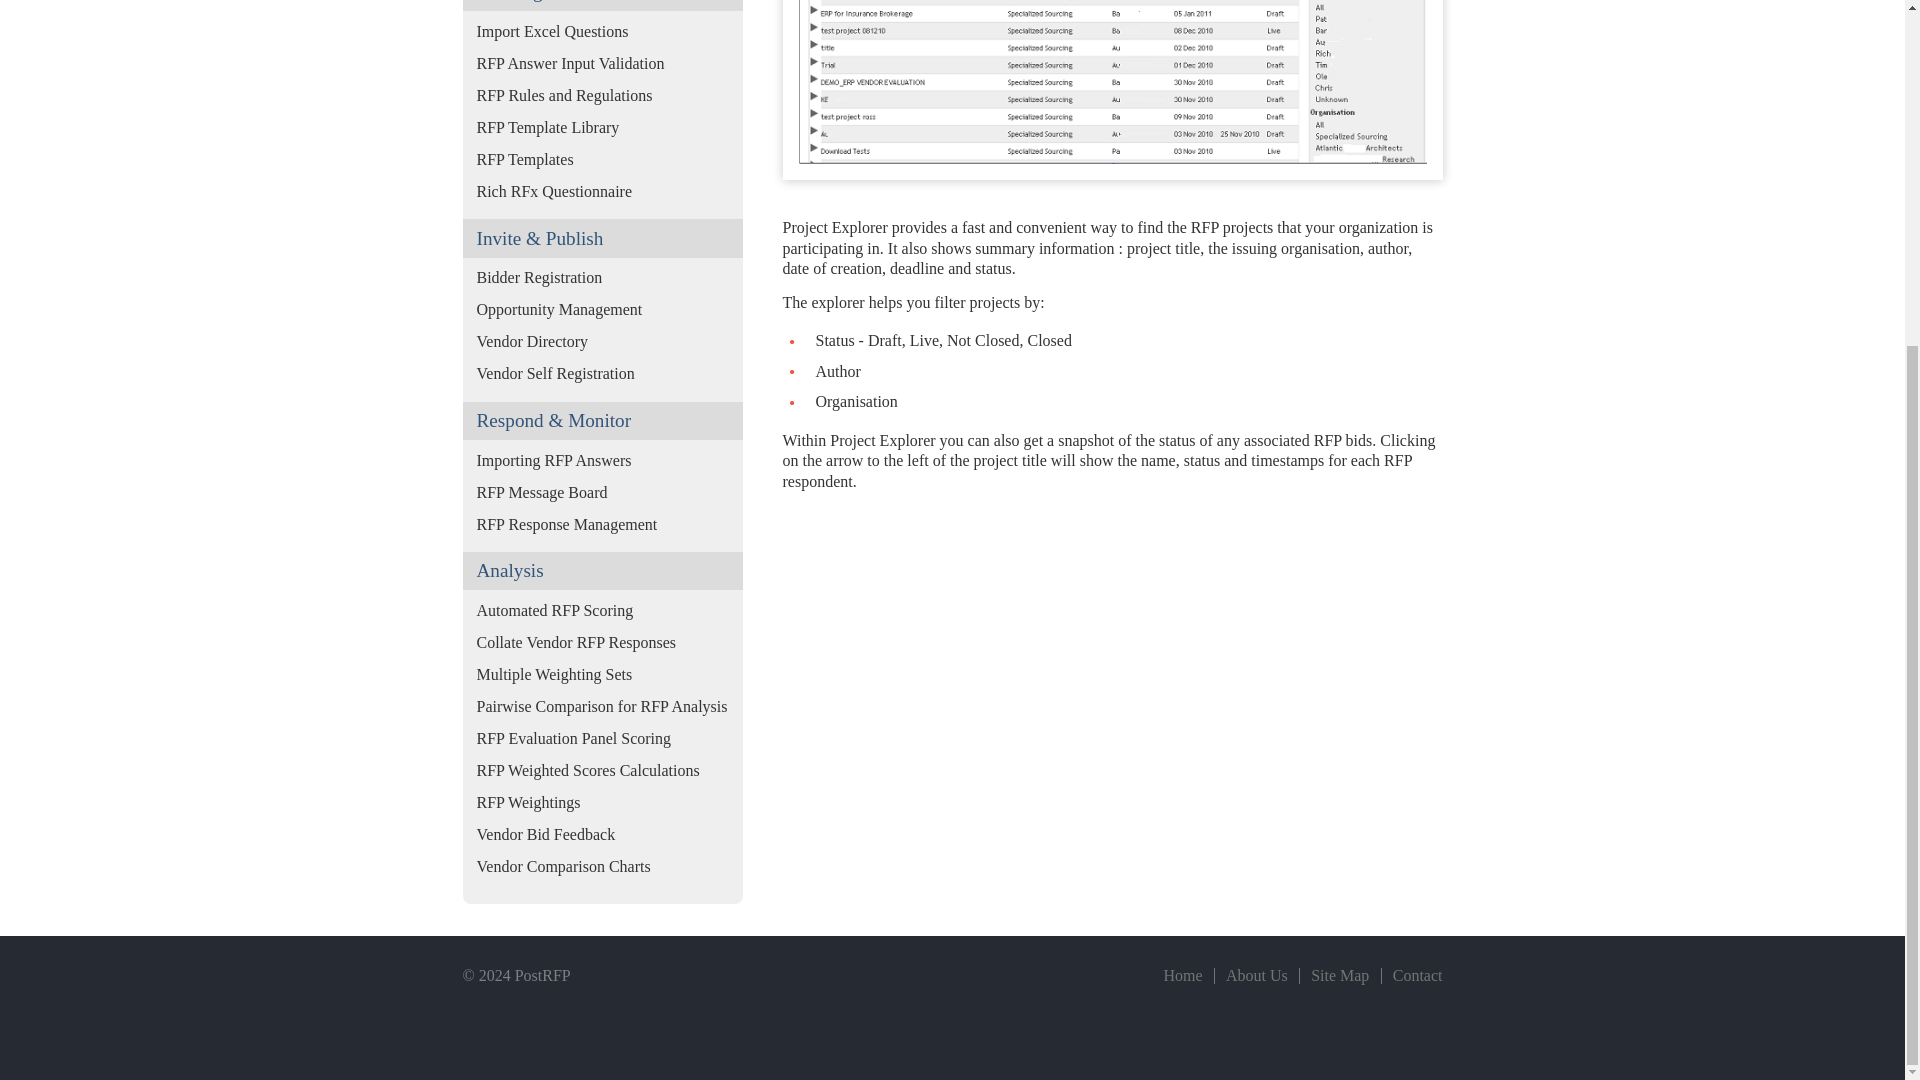 The image size is (1920, 1080). Describe the element at coordinates (602, 160) in the screenshot. I see `RFP Templates` at that location.